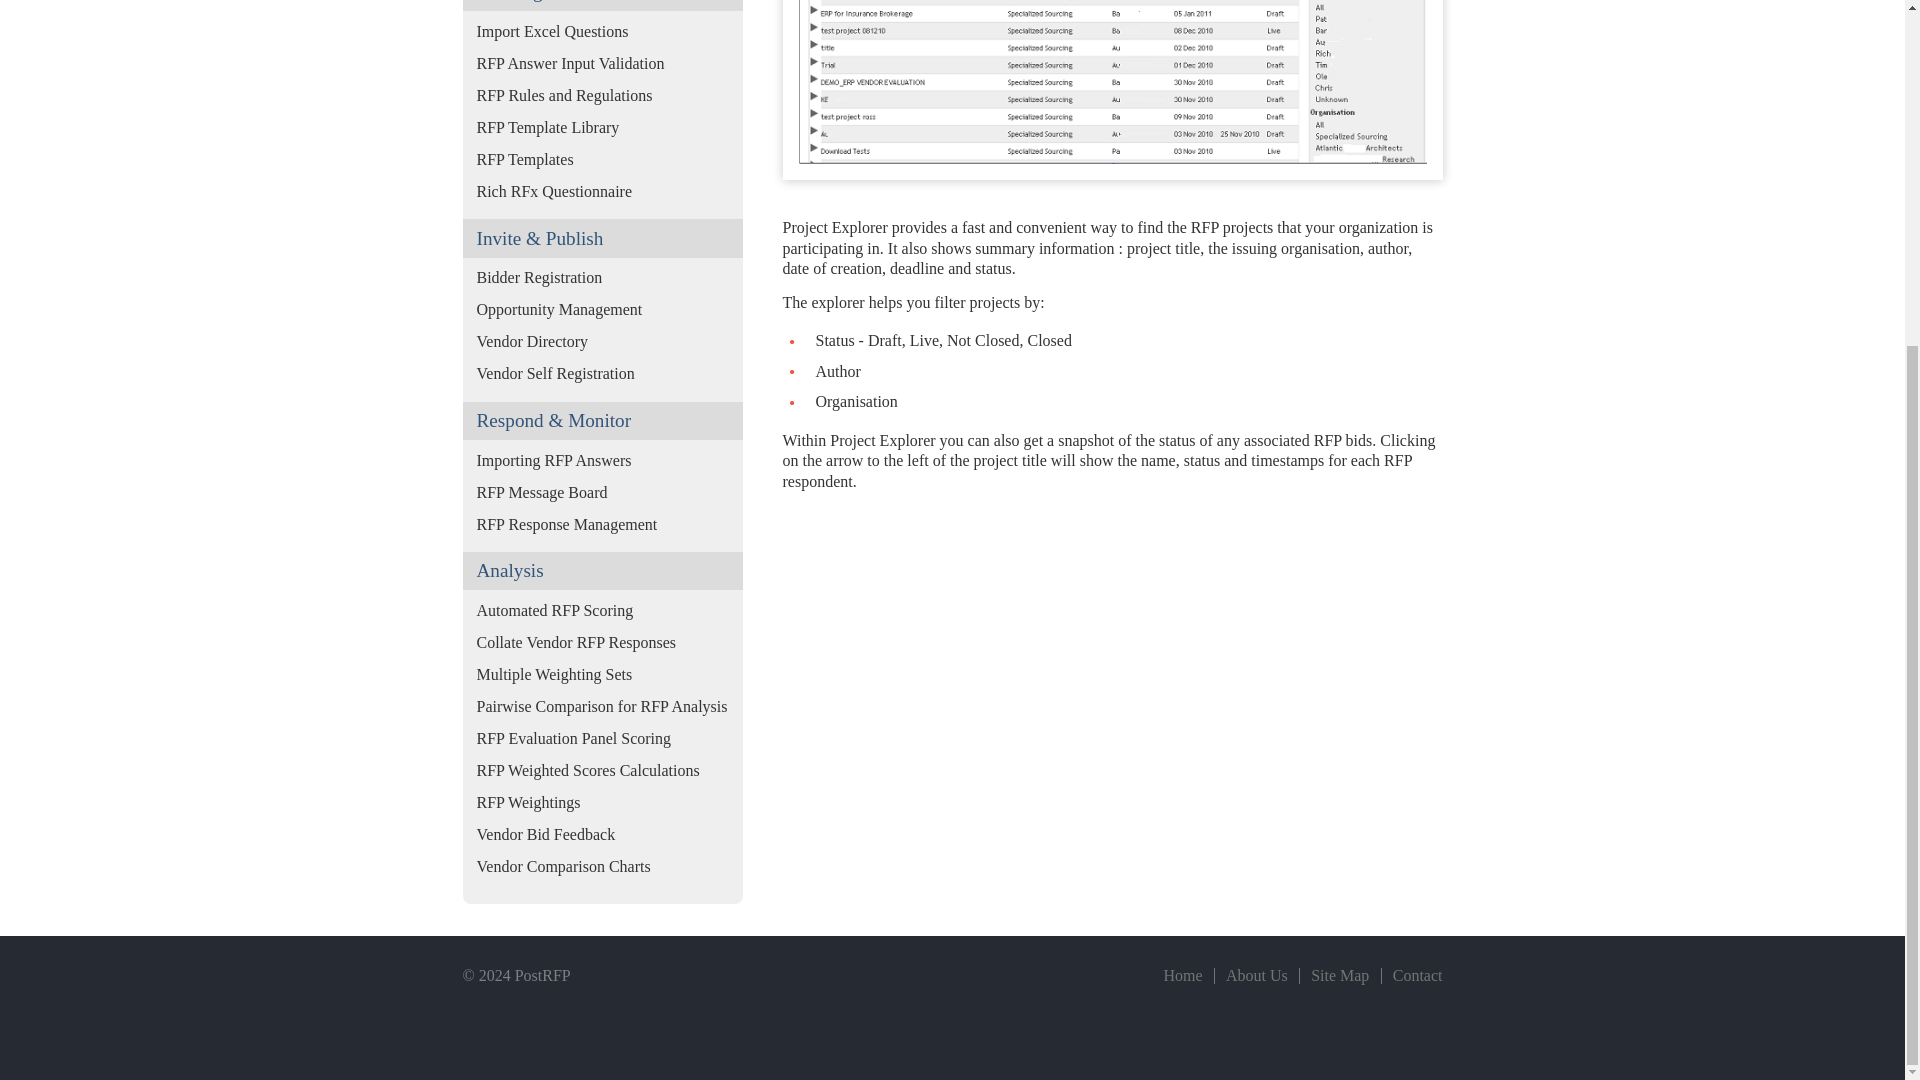 The image size is (1920, 1080). Describe the element at coordinates (602, 160) in the screenshot. I see `RFP Templates` at that location.